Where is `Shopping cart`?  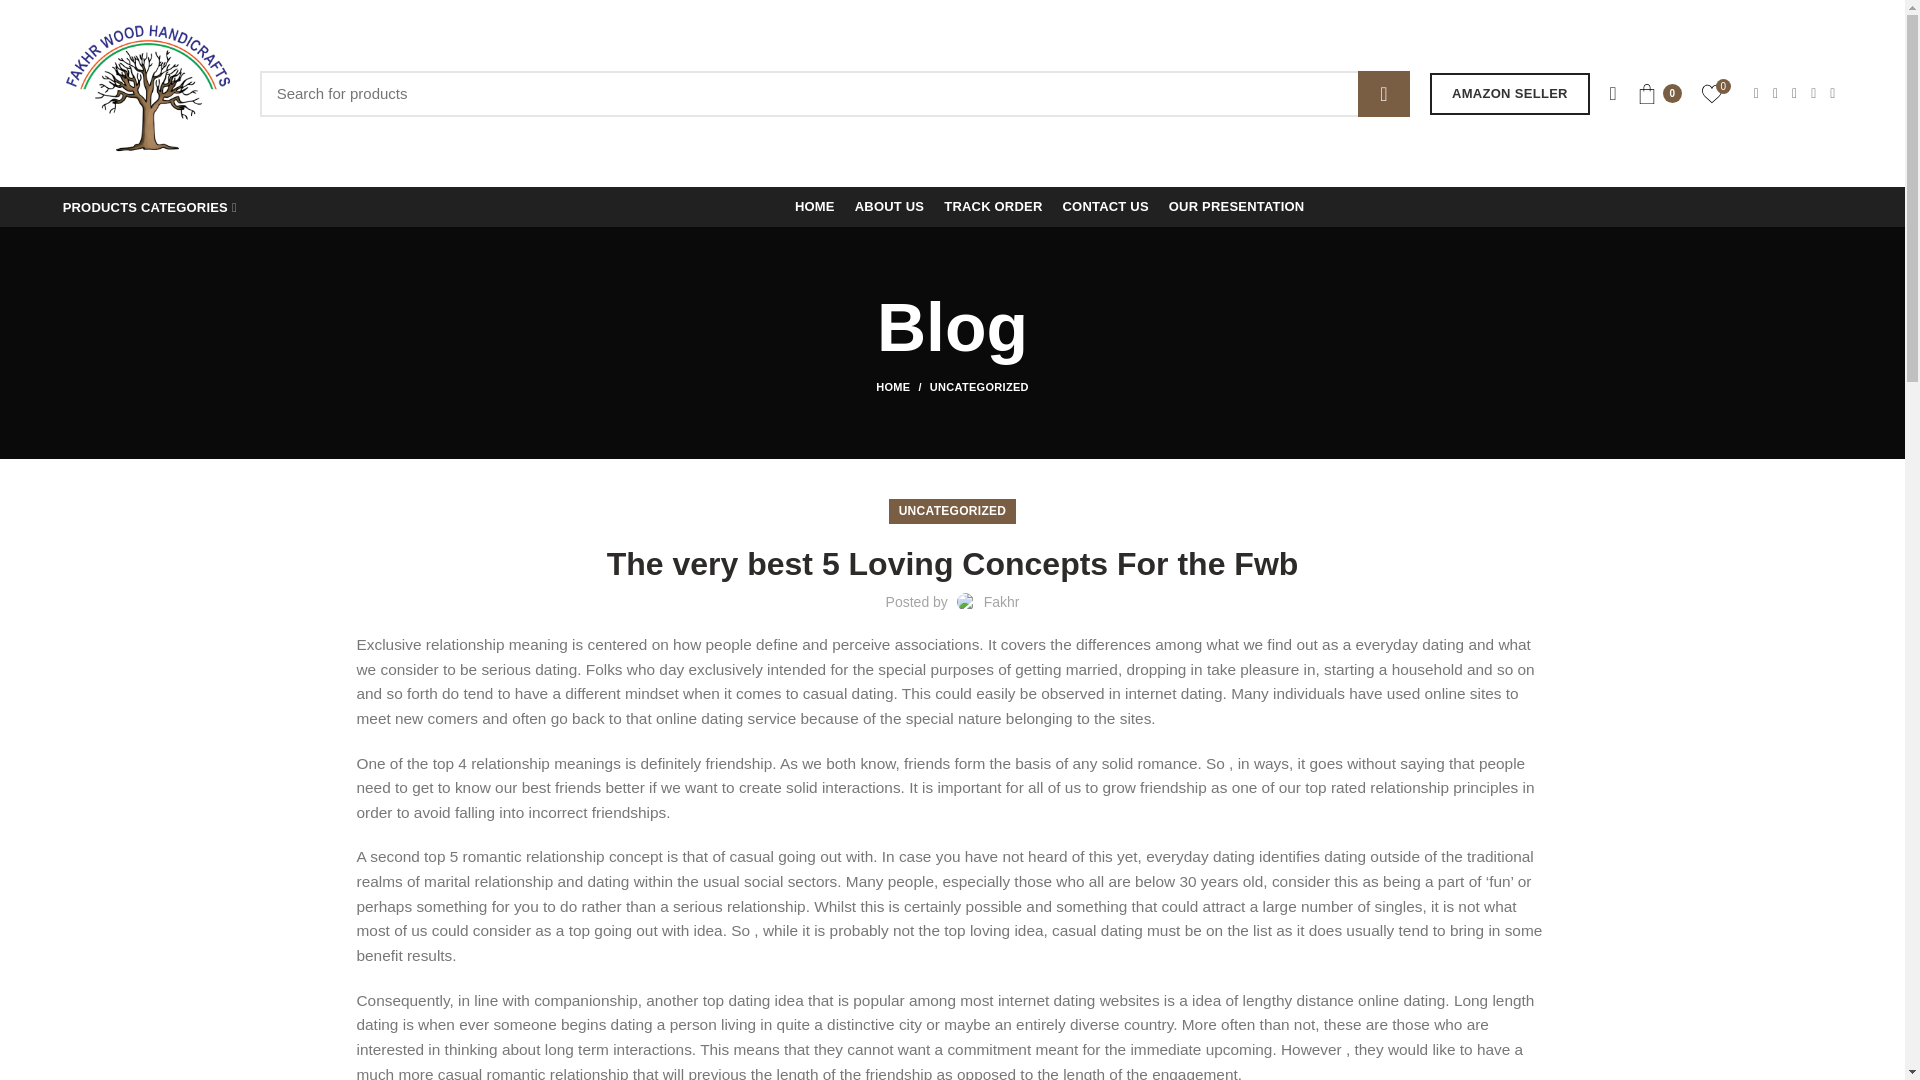
Shopping cart is located at coordinates (1658, 94).